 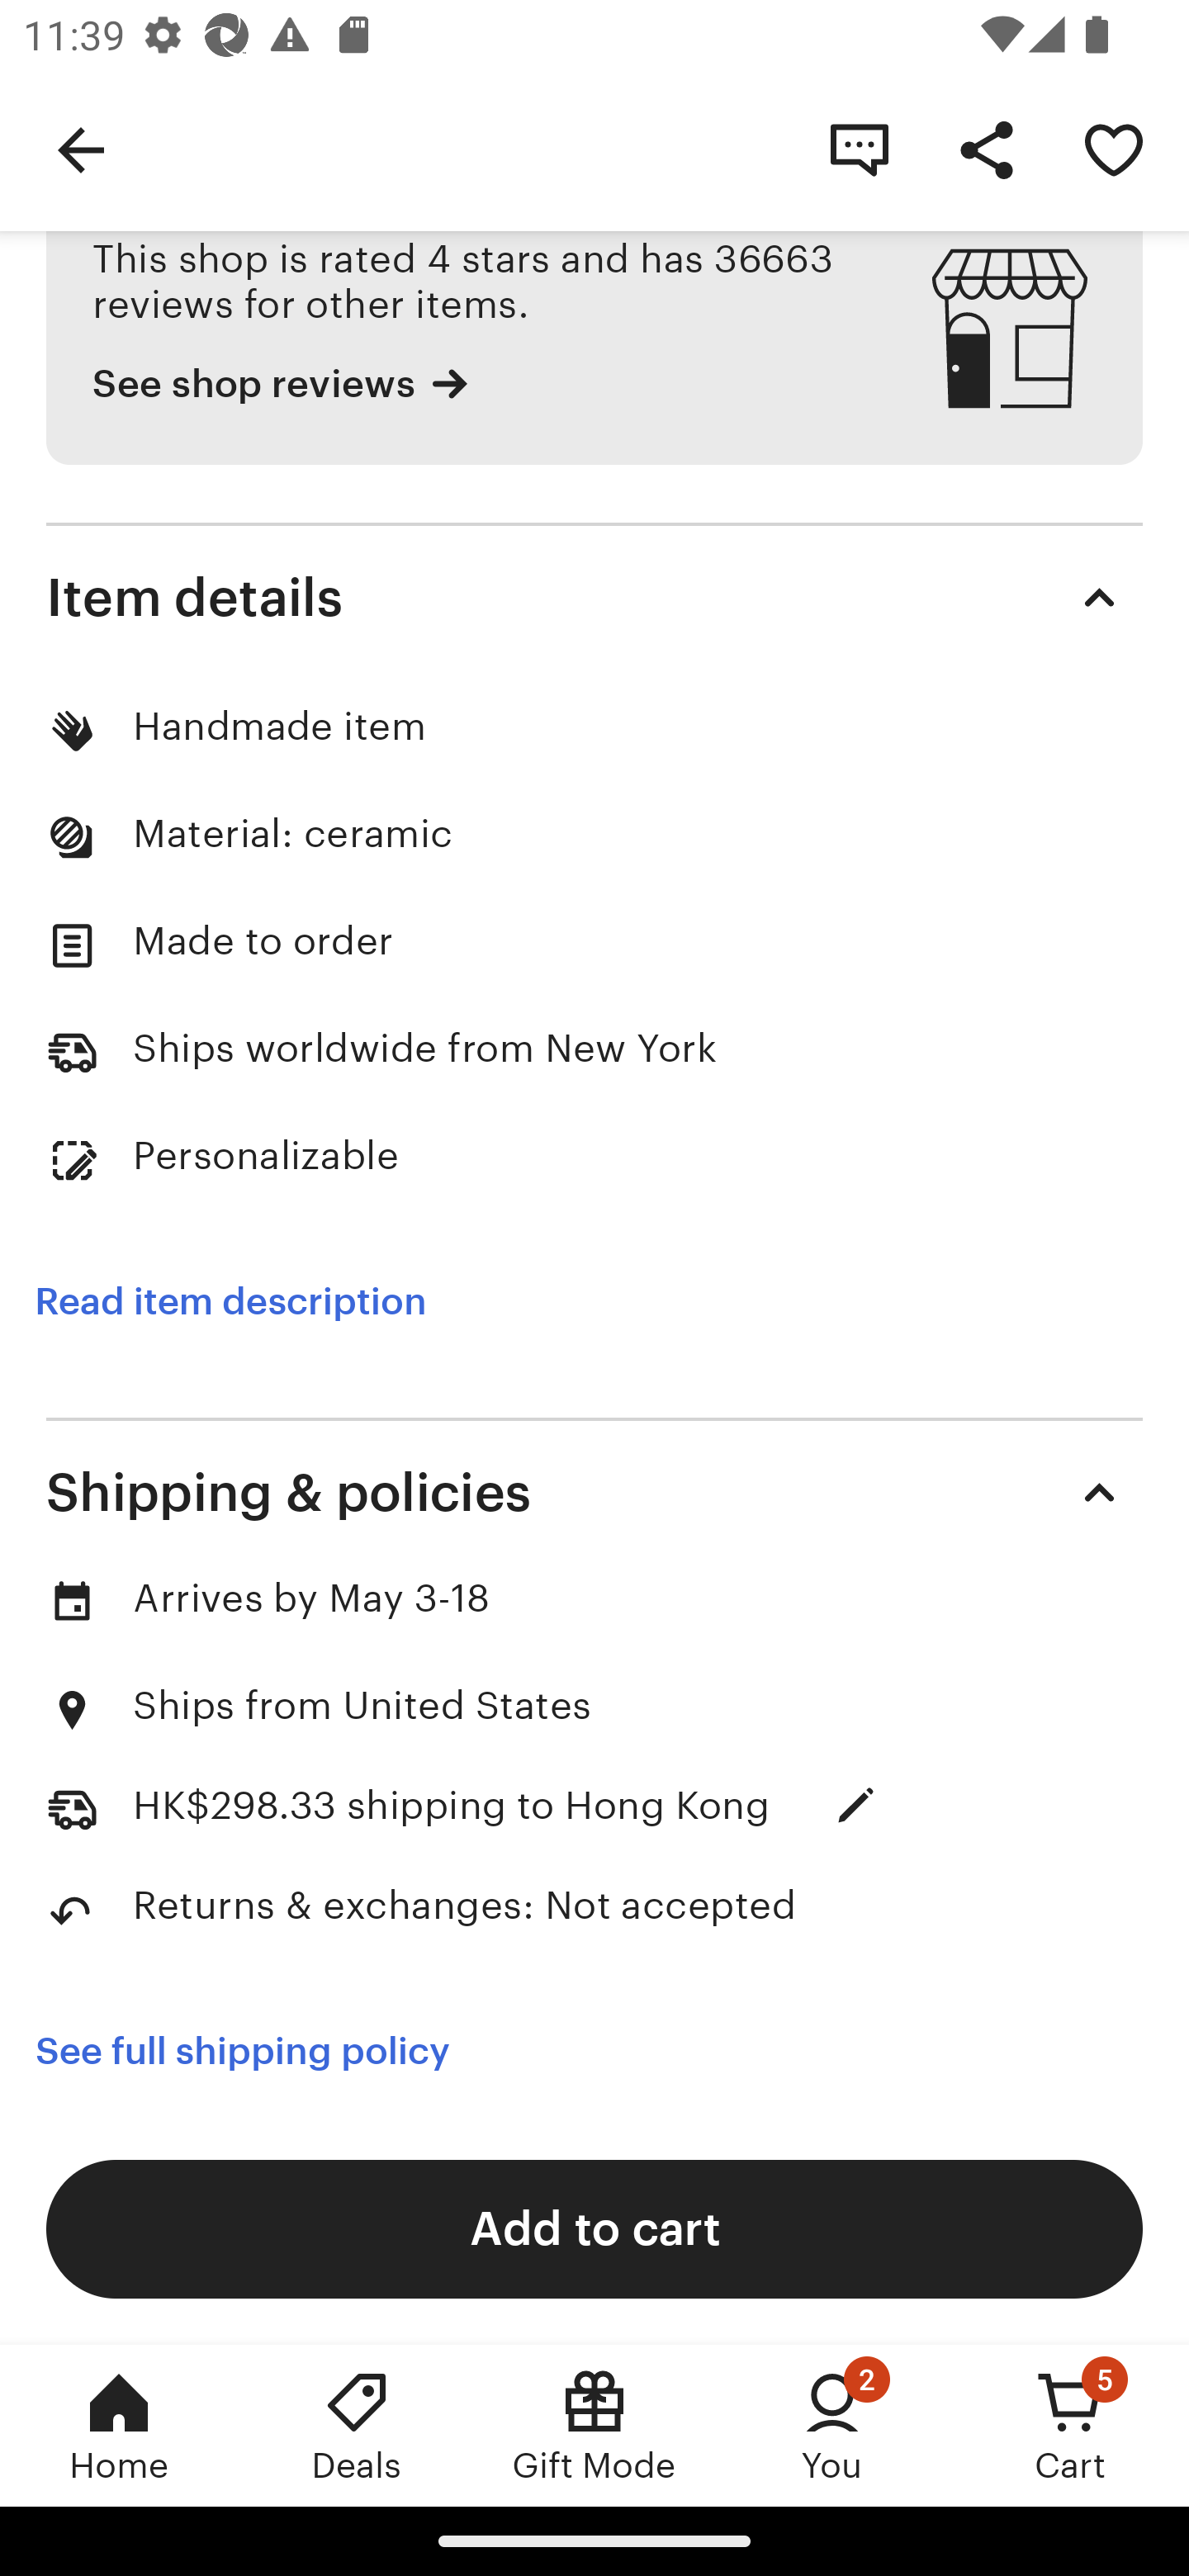 What do you see at coordinates (594, 1493) in the screenshot?
I see `Shipping & policies` at bounding box center [594, 1493].